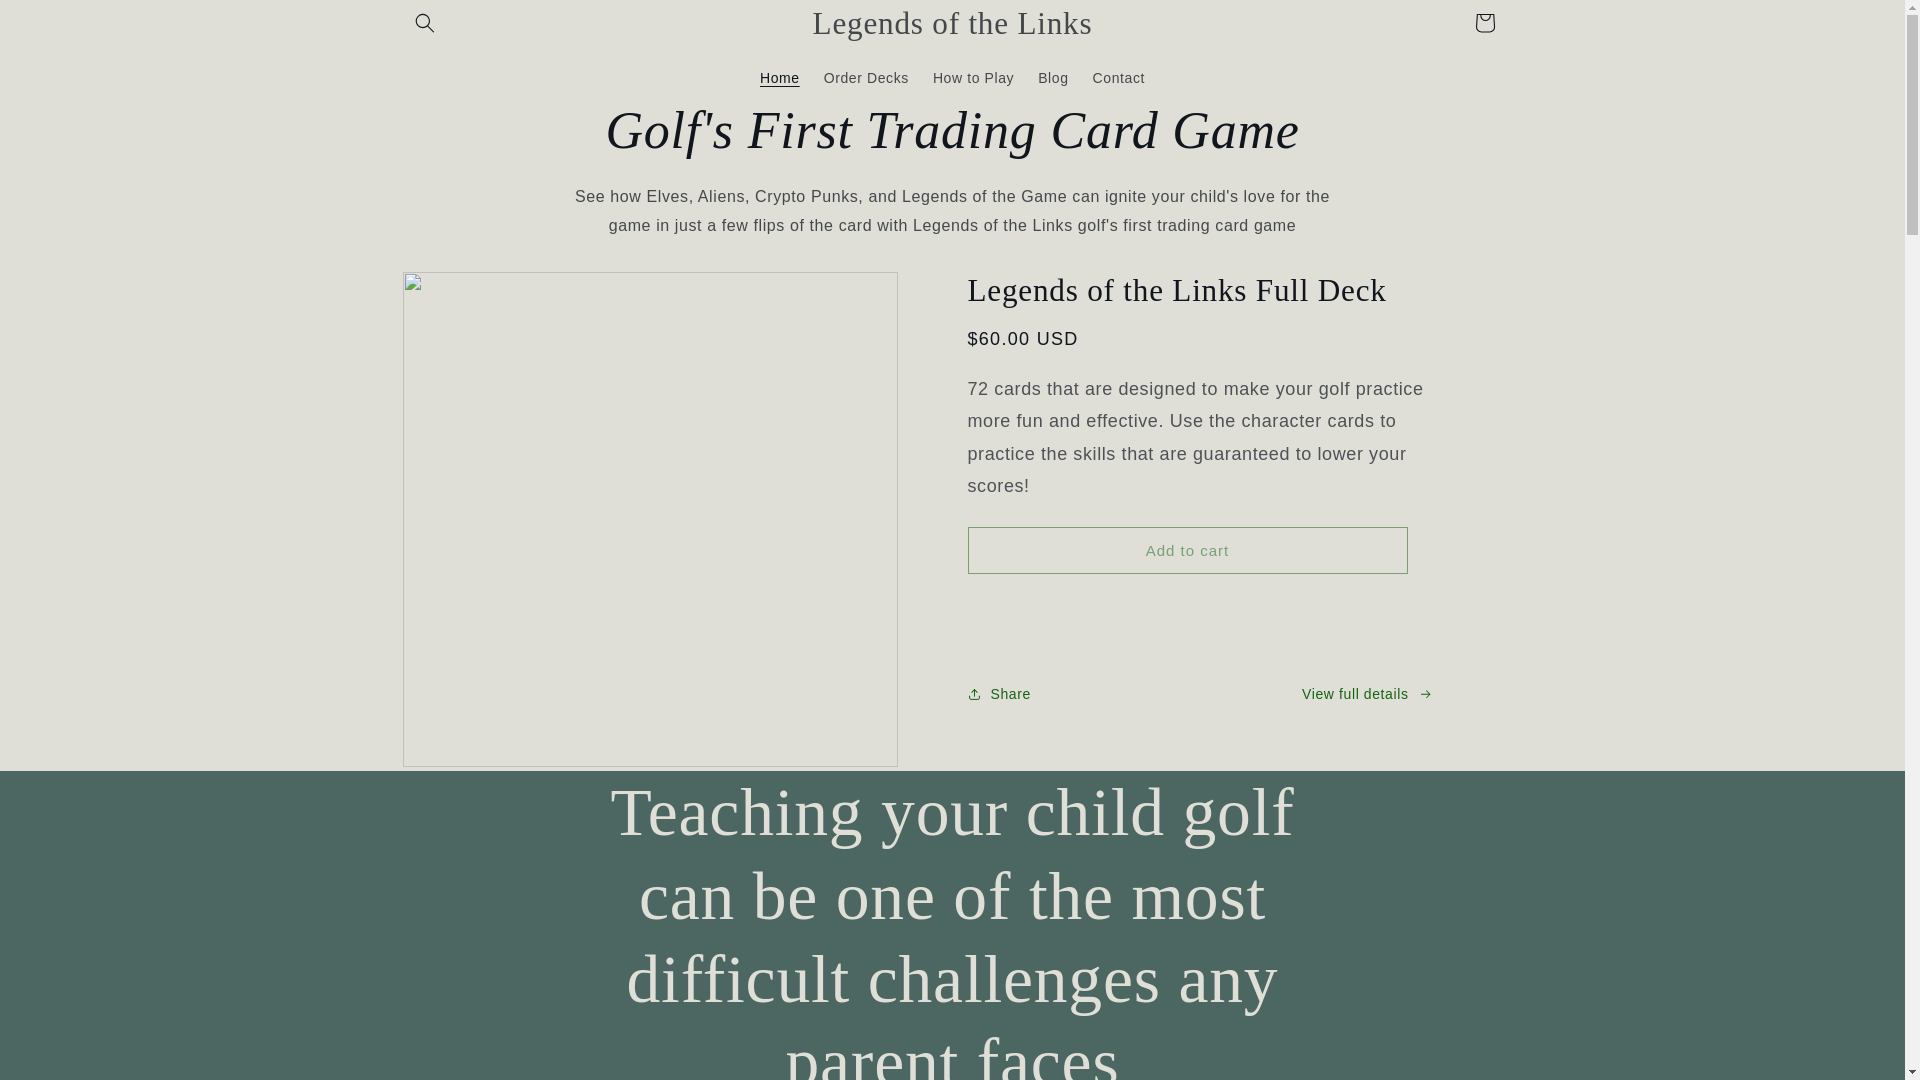  Describe the element at coordinates (866, 78) in the screenshot. I see `Order Decks` at that location.